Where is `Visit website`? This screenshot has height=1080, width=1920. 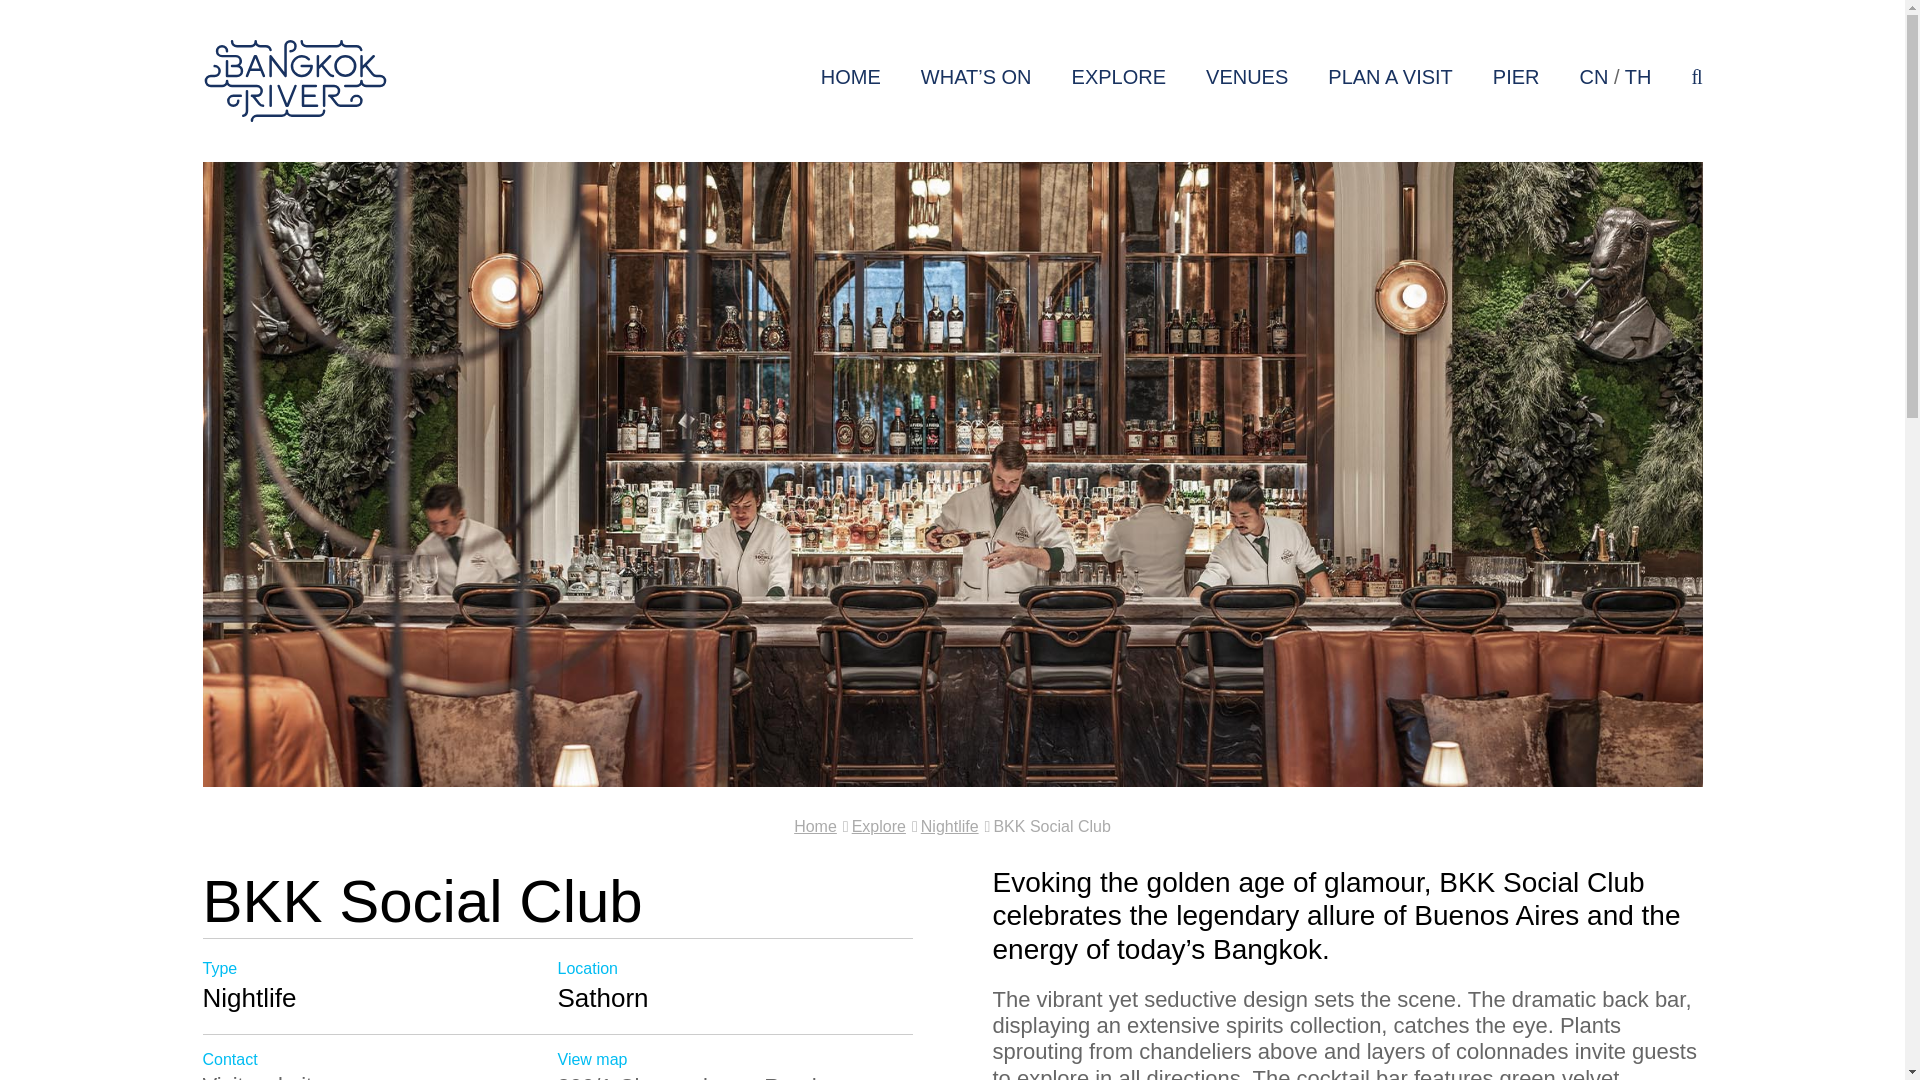
Visit website is located at coordinates (378, 1076).